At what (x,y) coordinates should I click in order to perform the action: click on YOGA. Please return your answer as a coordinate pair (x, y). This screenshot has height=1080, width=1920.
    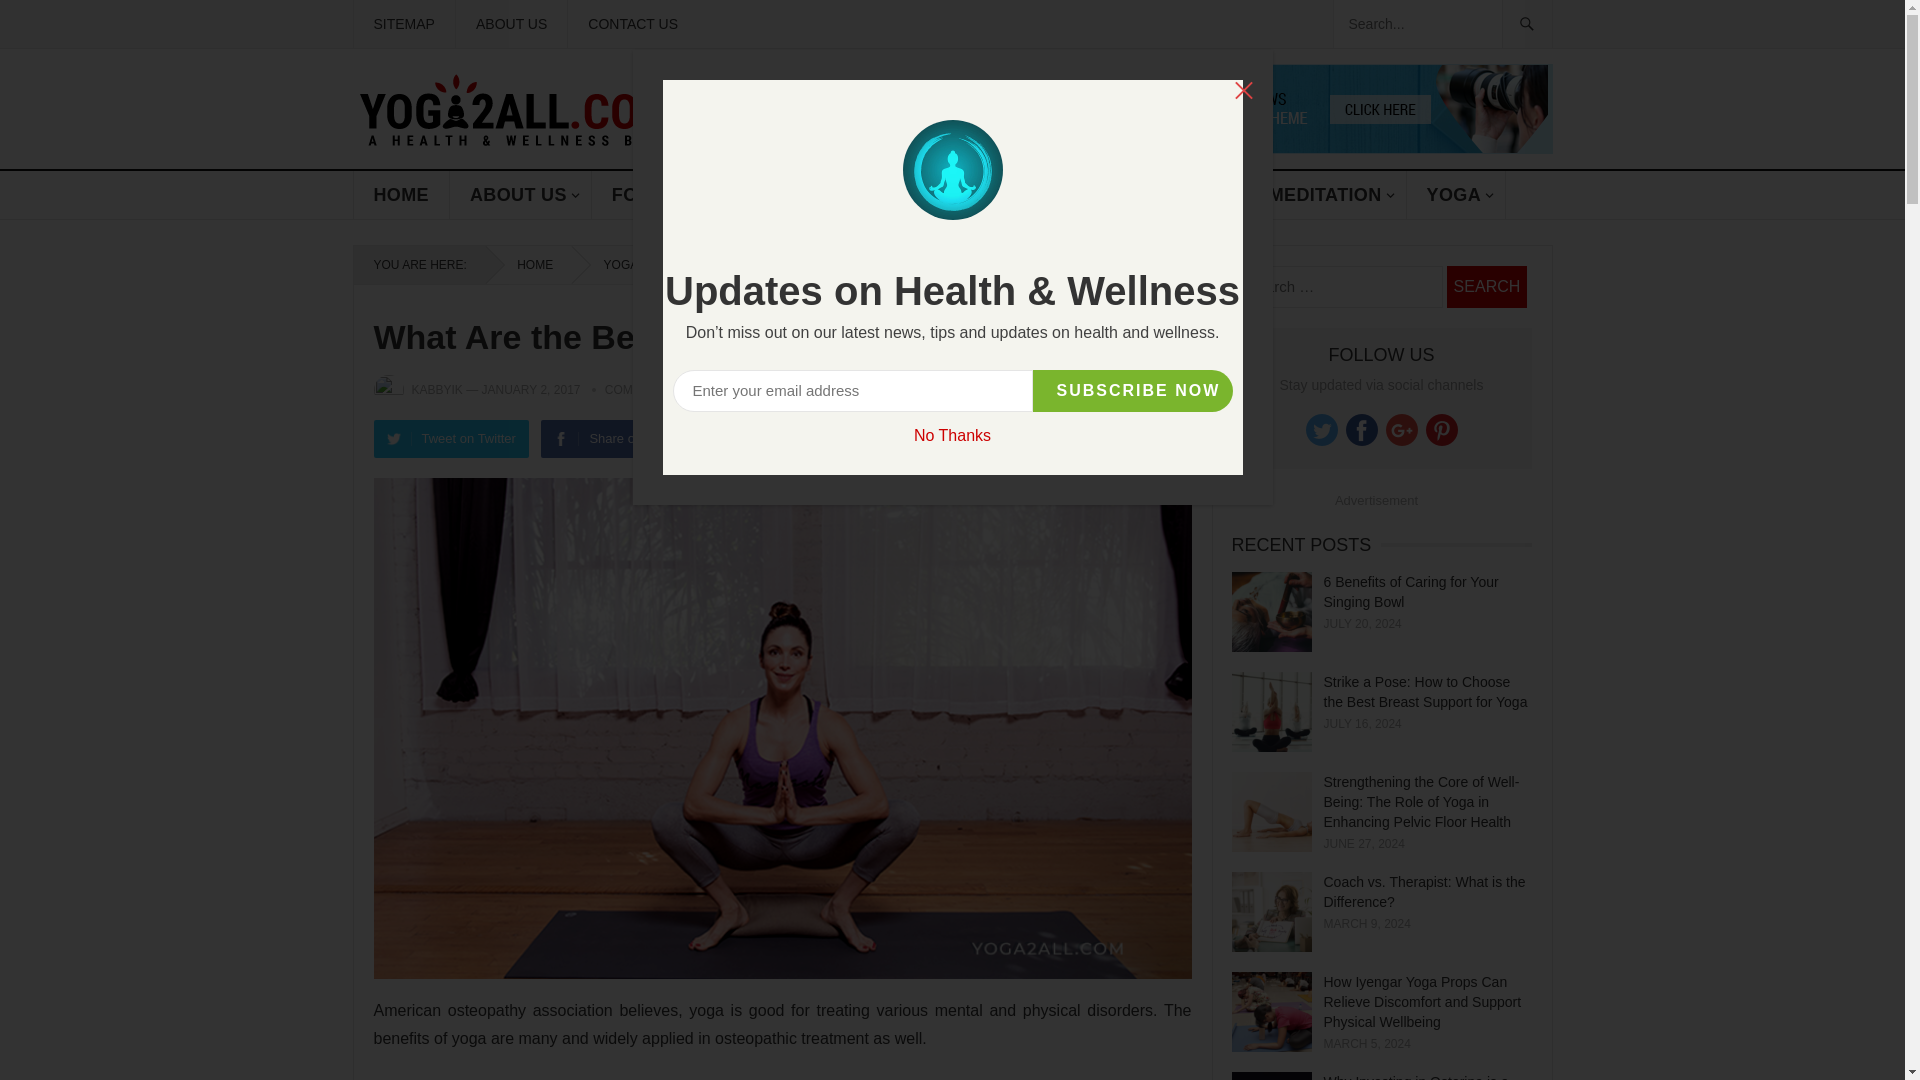
    Looking at the image, I should click on (1456, 194).